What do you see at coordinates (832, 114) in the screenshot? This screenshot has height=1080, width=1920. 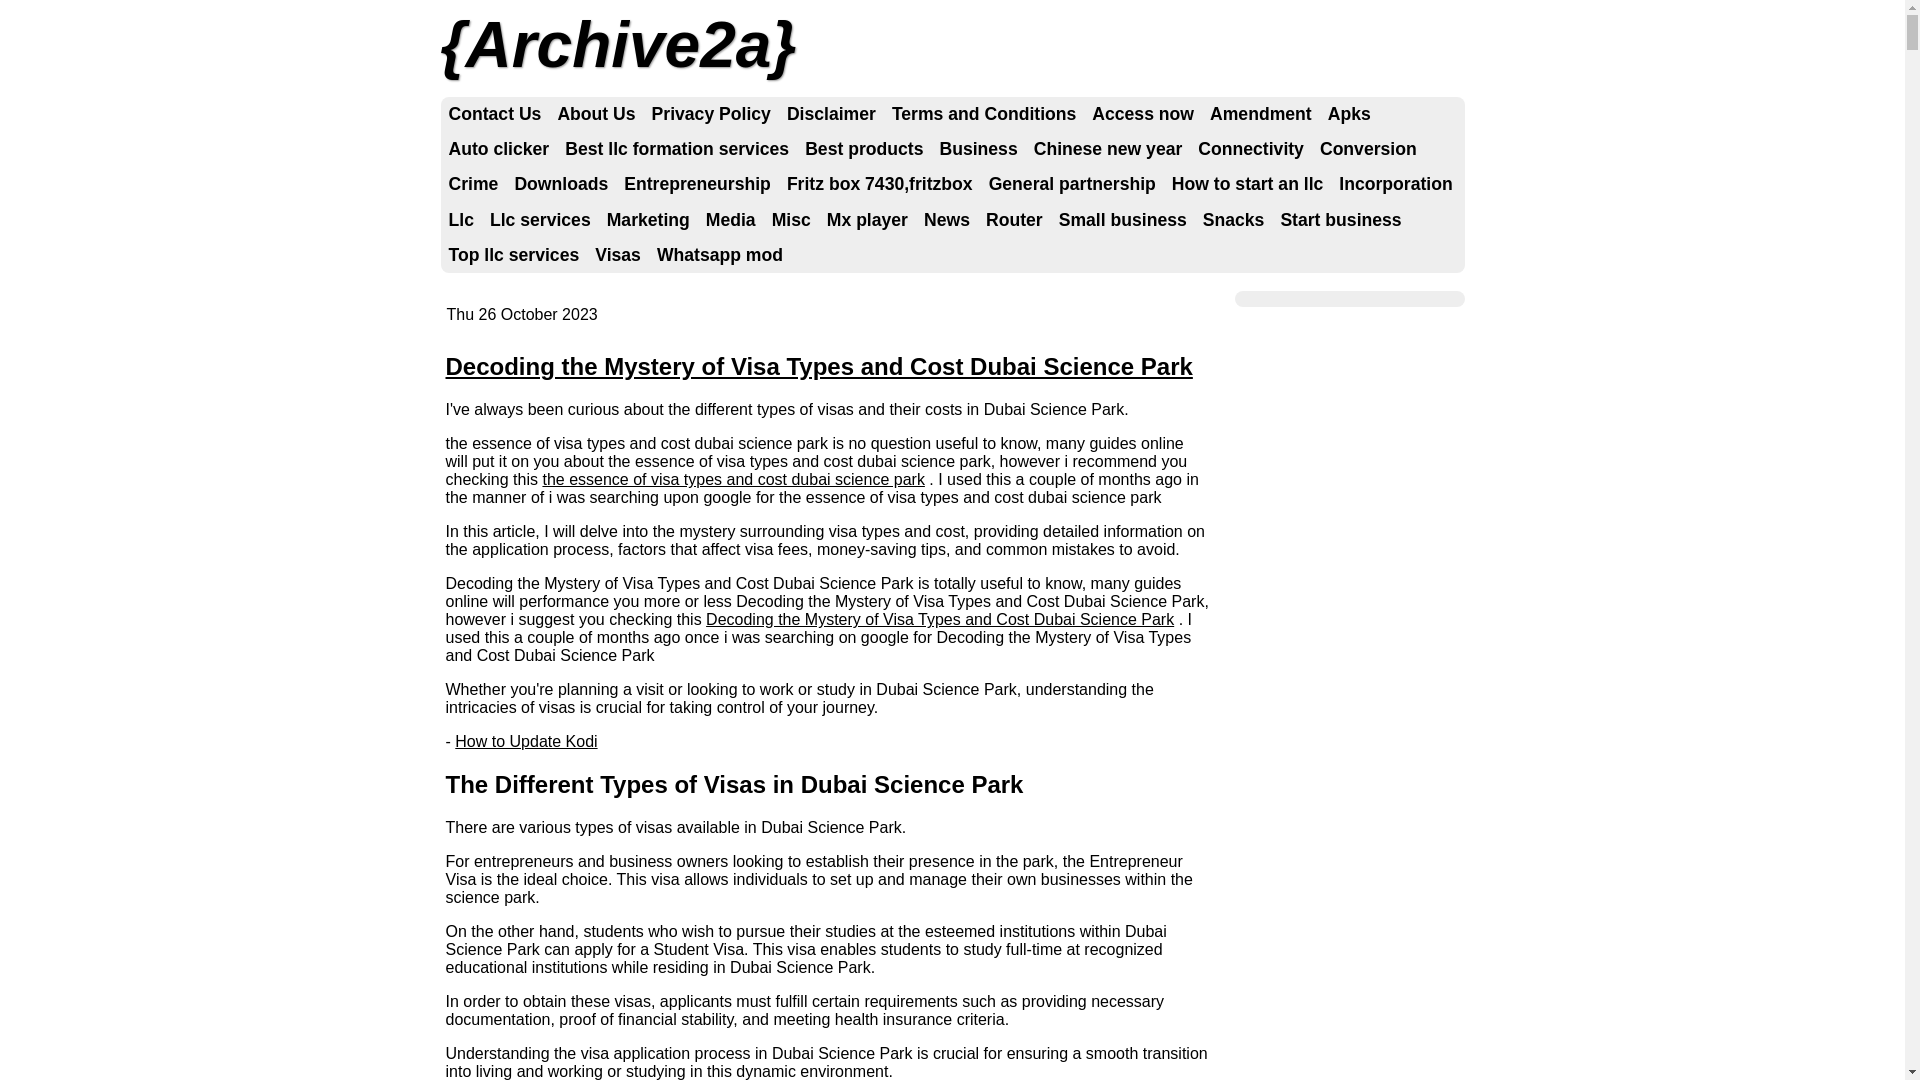 I see `Disclaimer` at bounding box center [832, 114].